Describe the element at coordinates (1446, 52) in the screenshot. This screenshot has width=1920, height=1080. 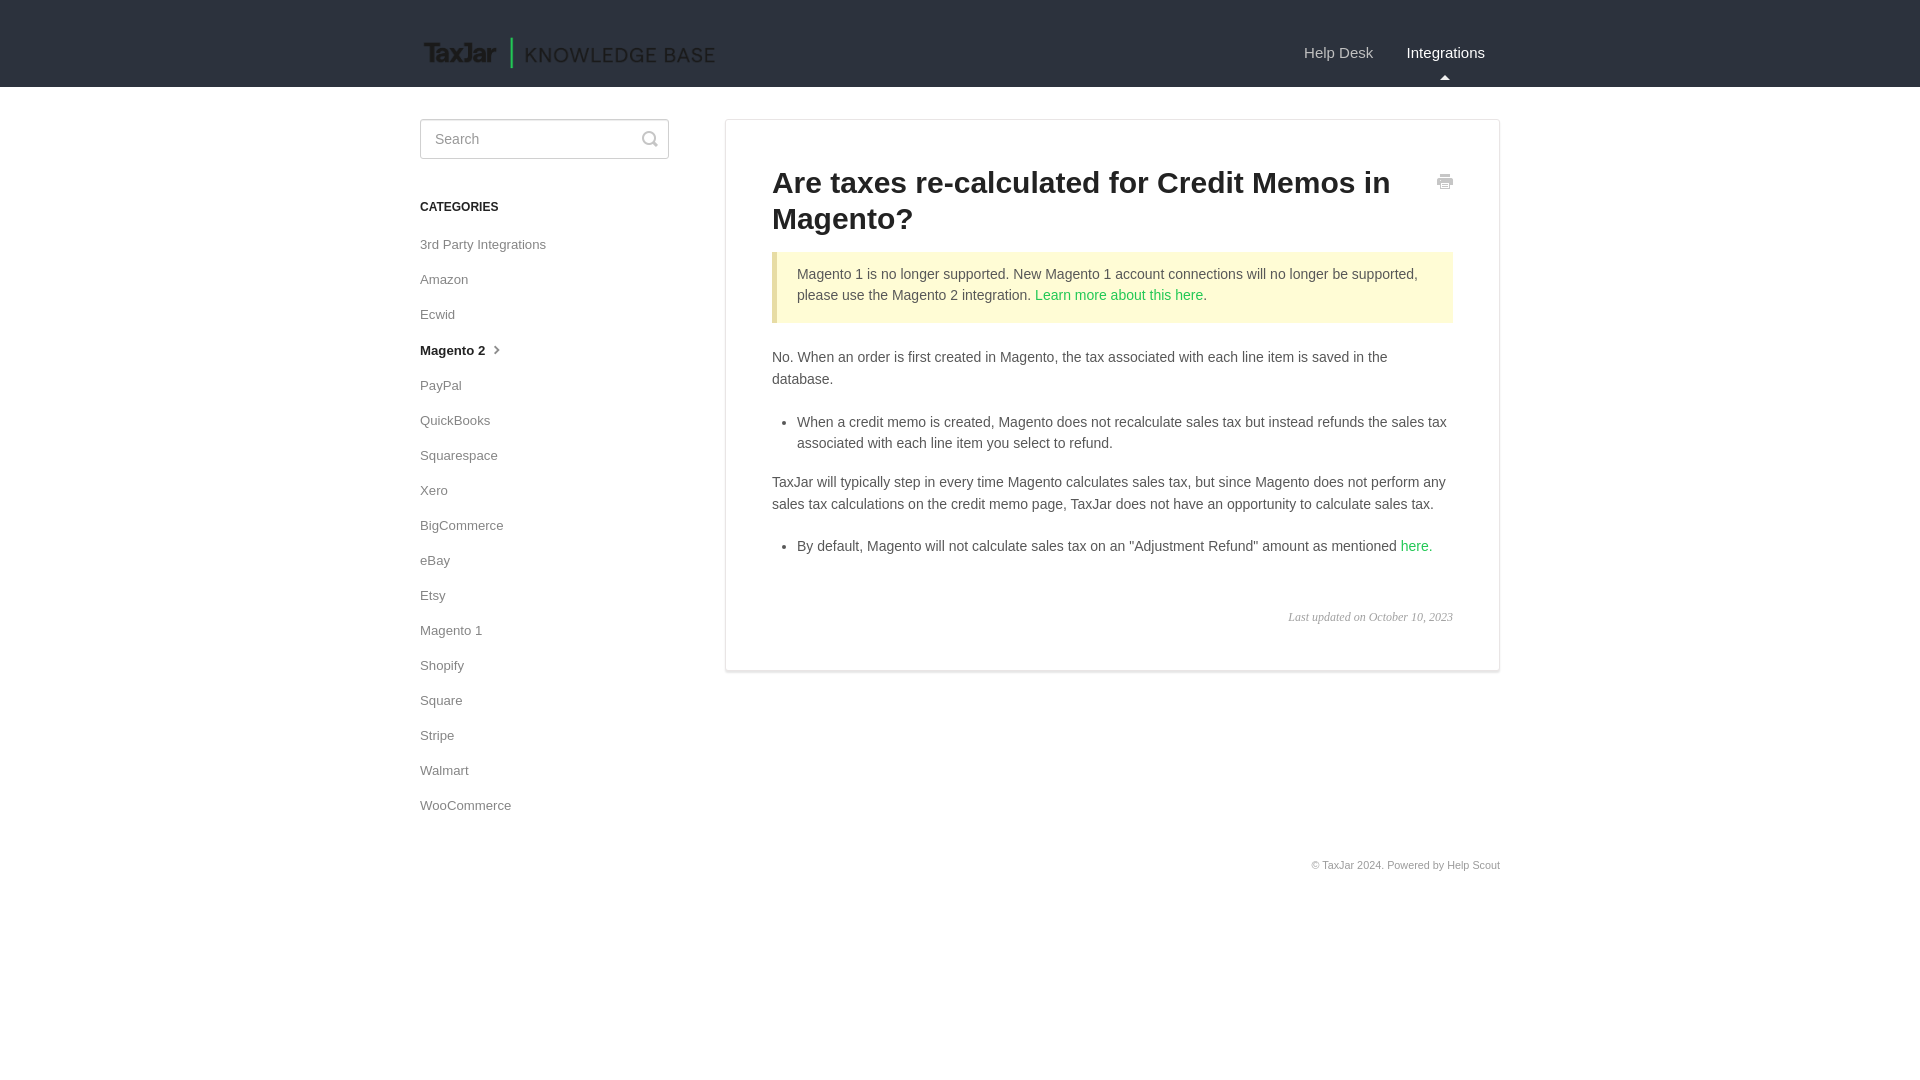
I see `Integrations` at that location.